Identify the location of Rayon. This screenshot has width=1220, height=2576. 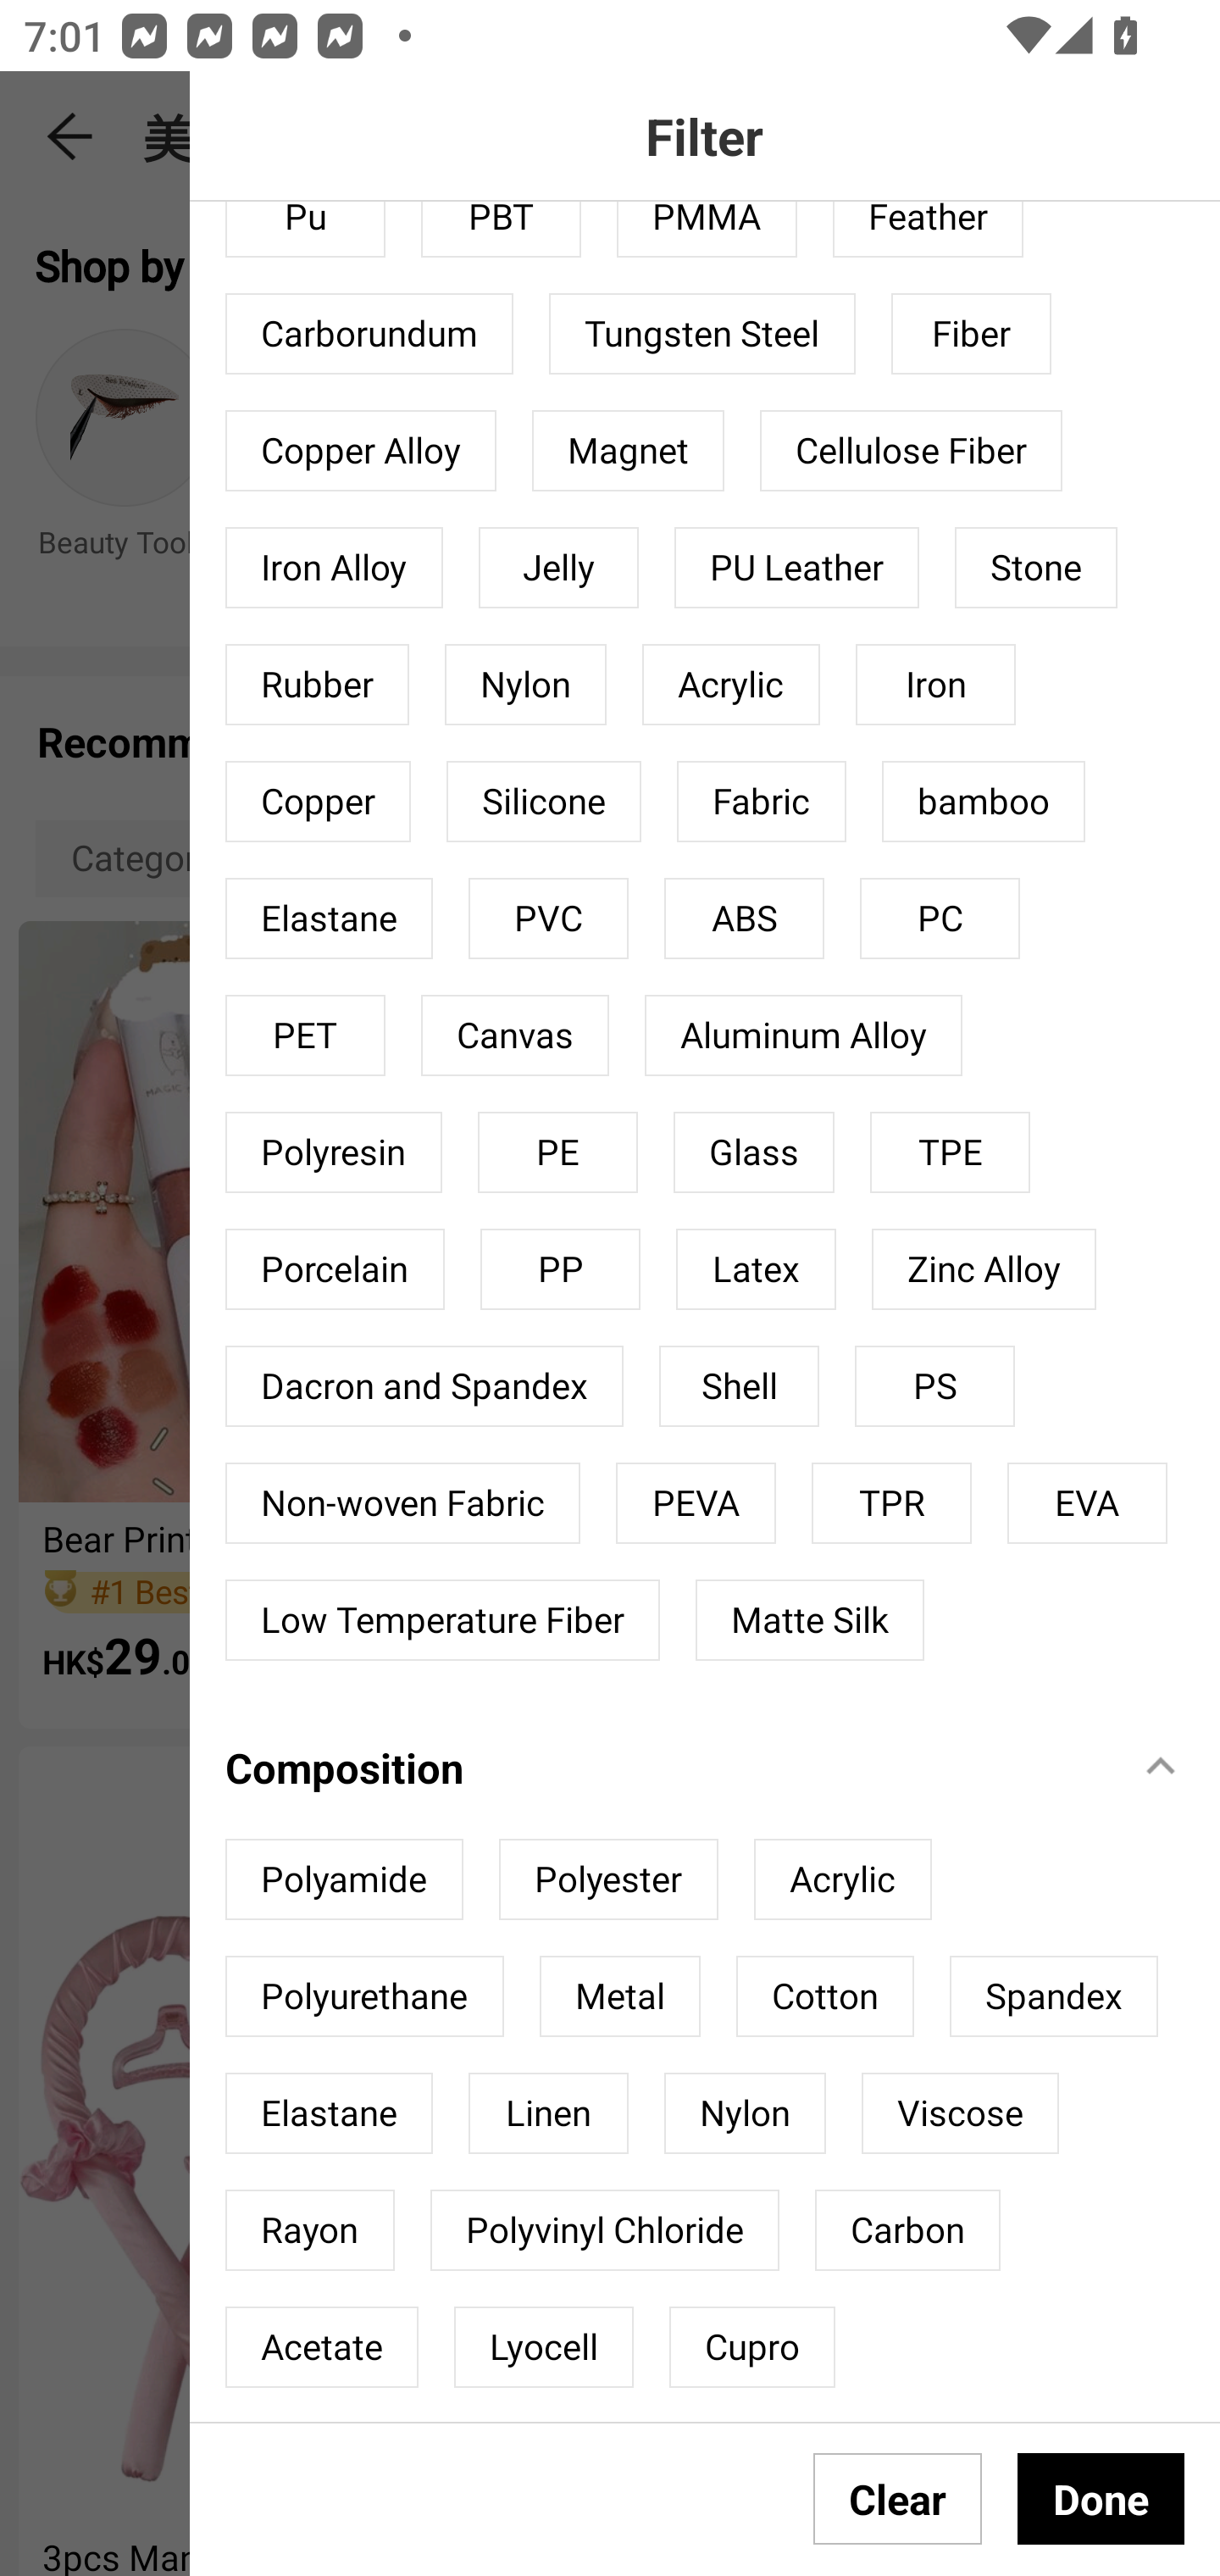
(310, 2230).